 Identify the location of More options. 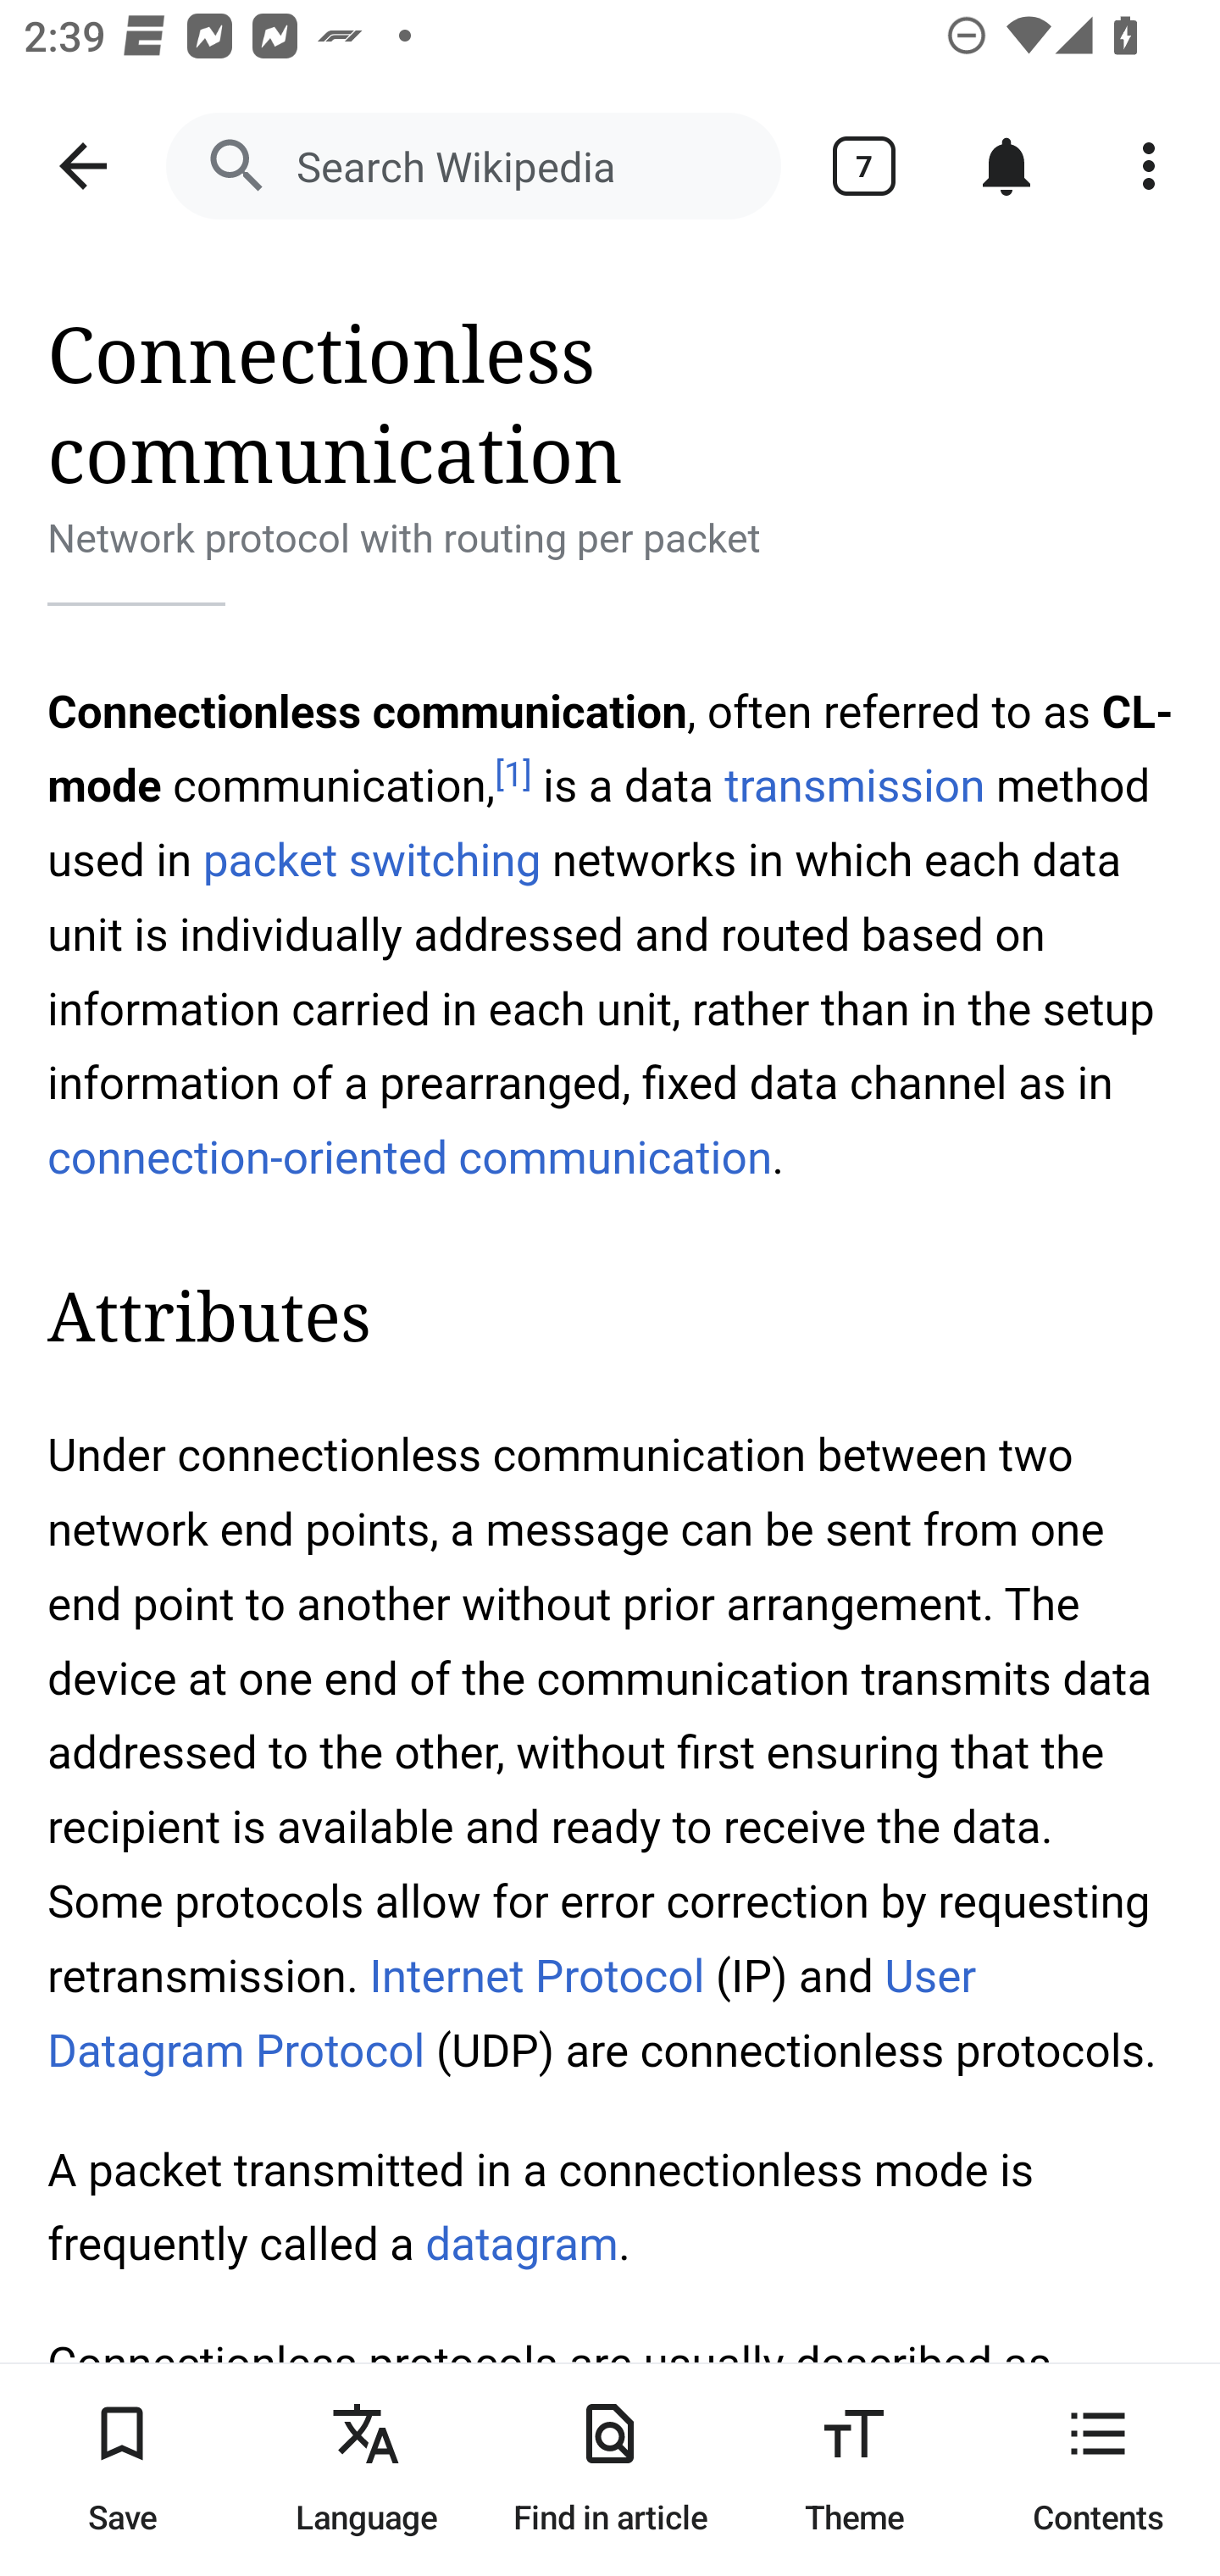
(1149, 166).